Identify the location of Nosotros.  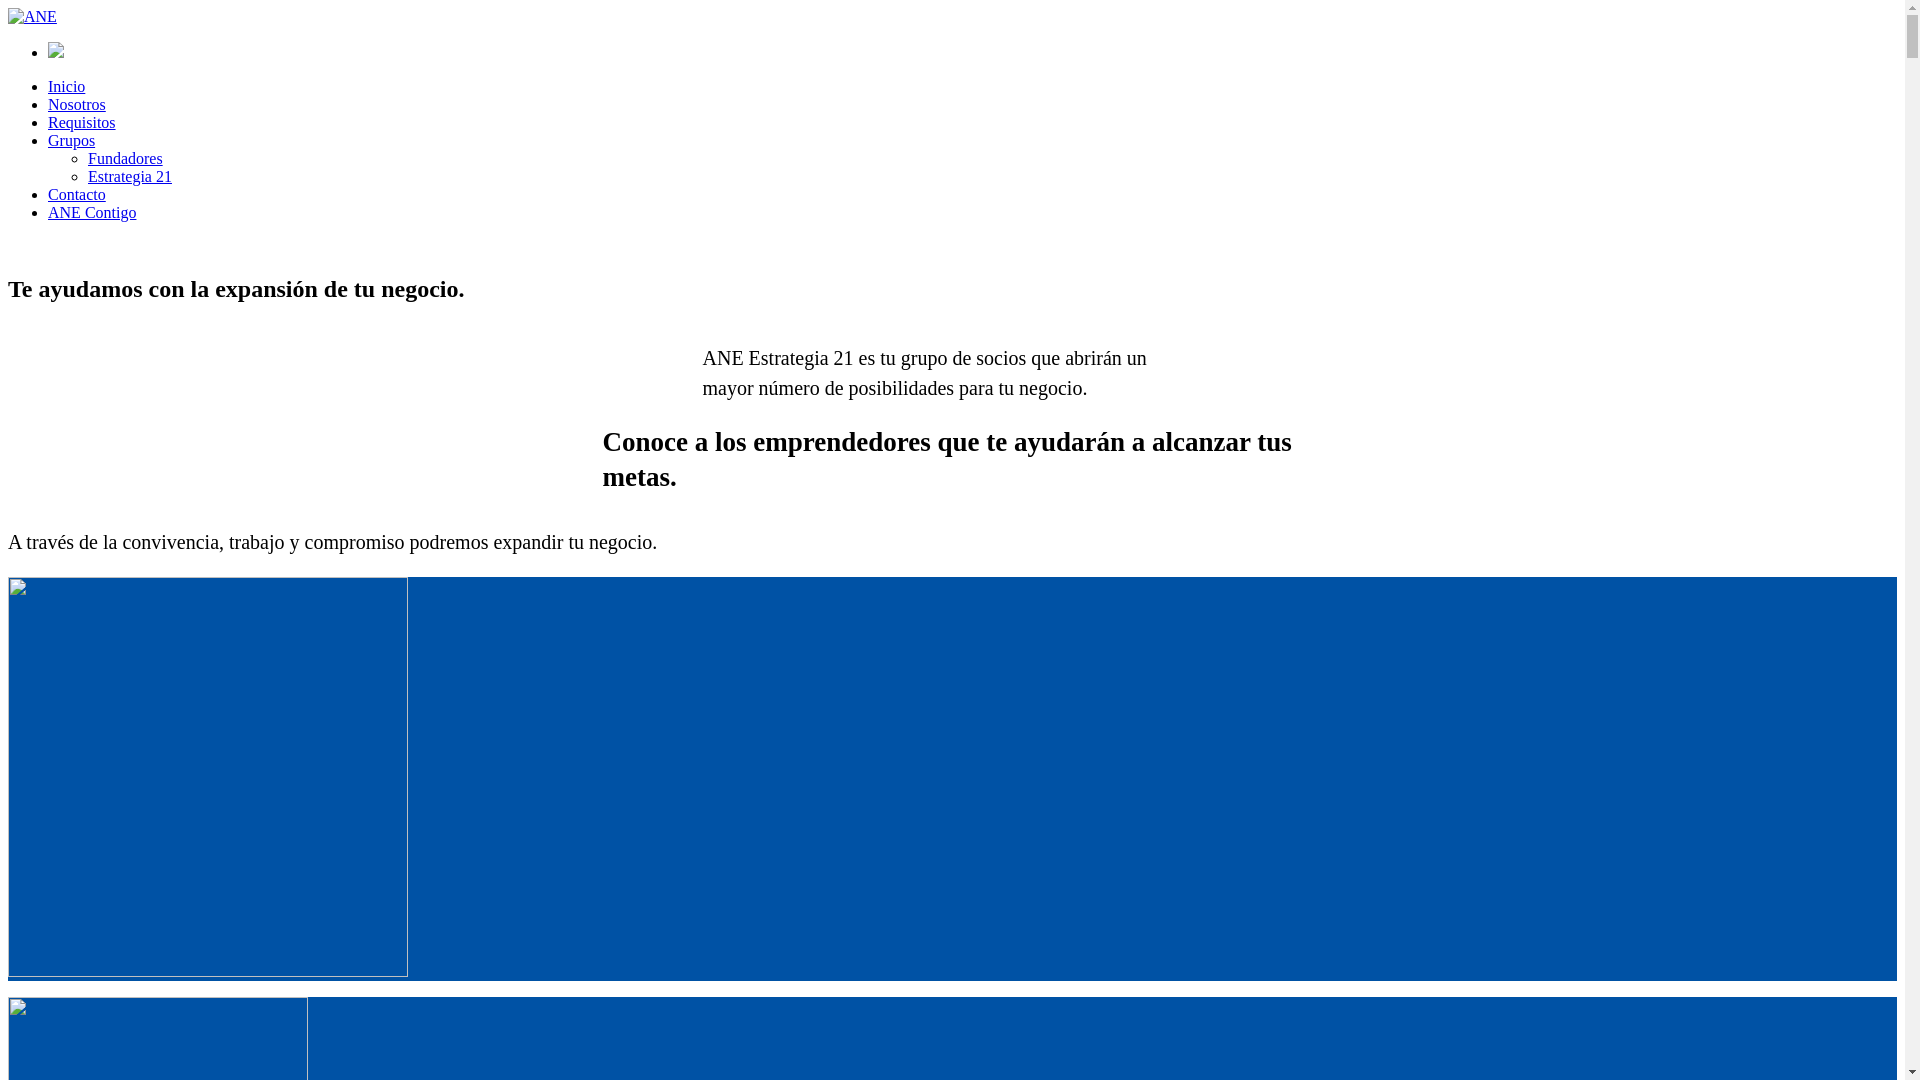
(77, 104).